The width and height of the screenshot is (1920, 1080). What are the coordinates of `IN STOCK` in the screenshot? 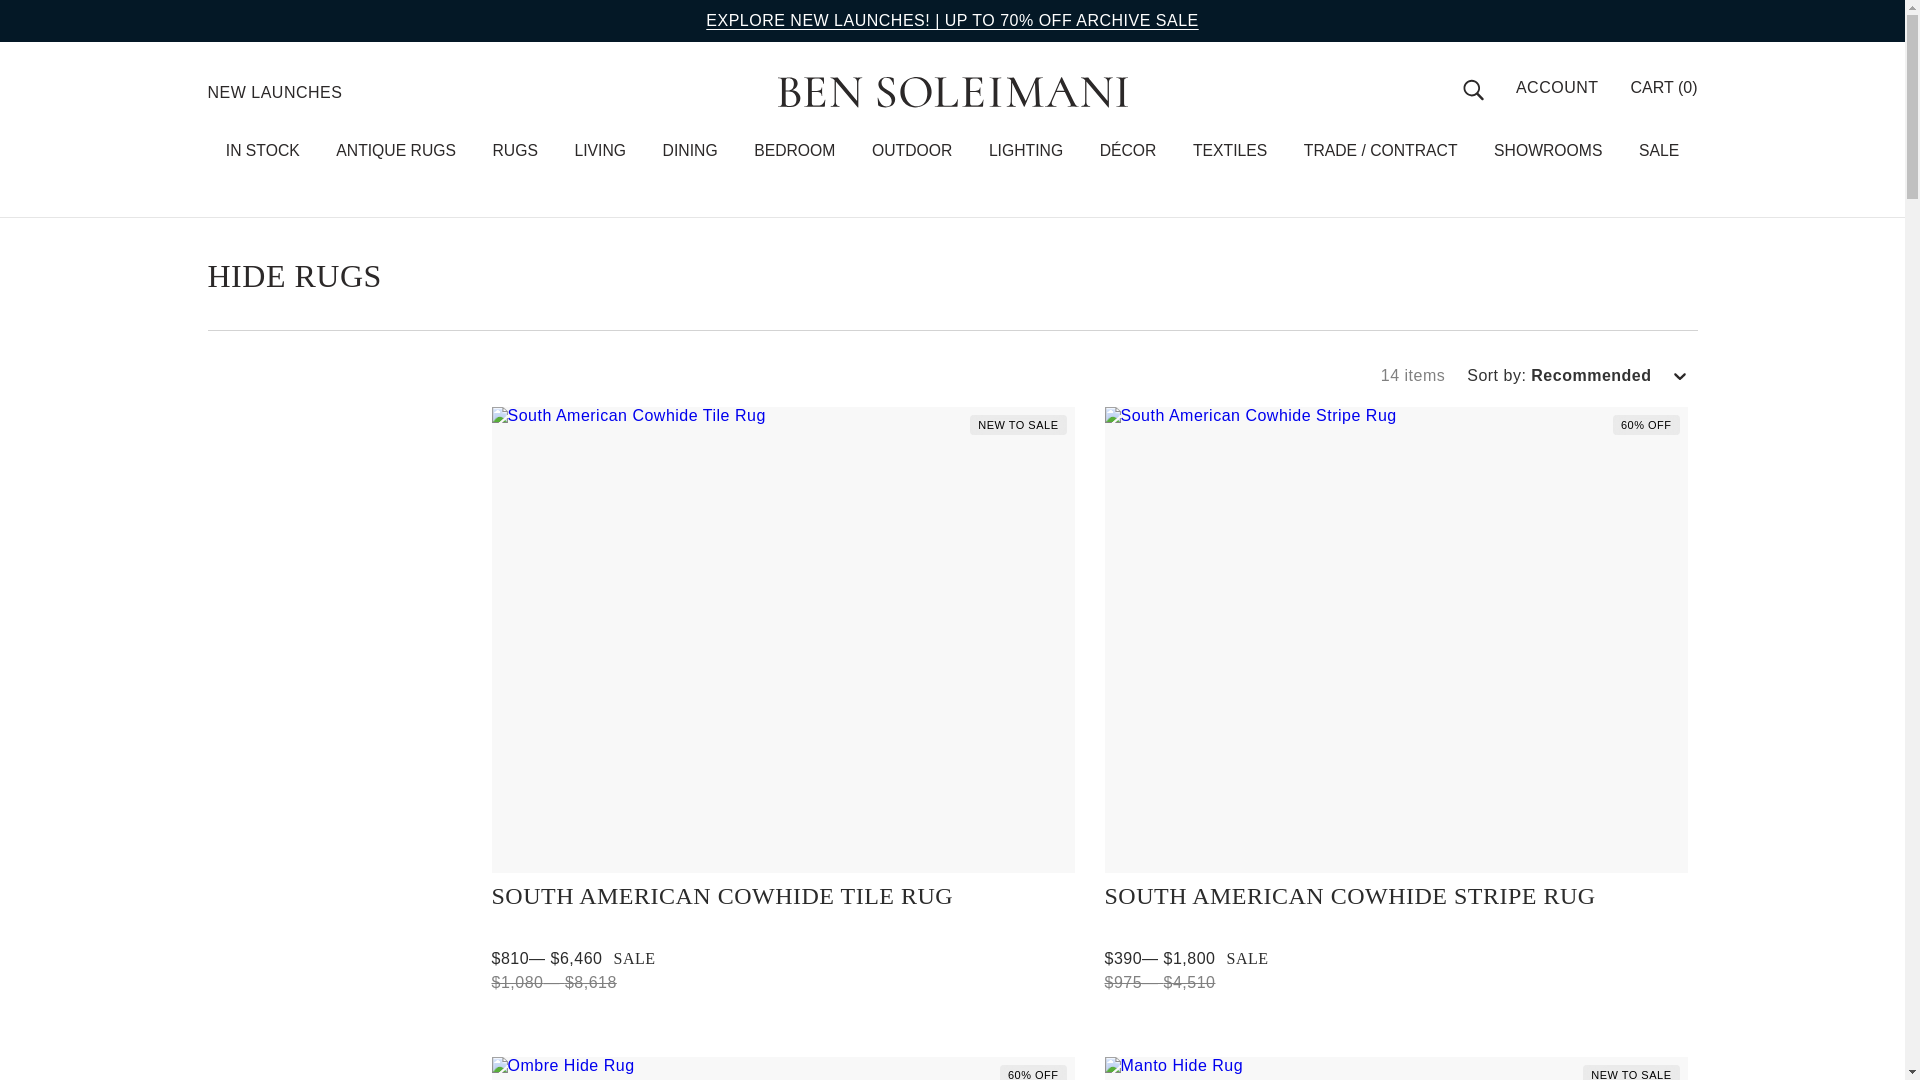 It's located at (262, 150).